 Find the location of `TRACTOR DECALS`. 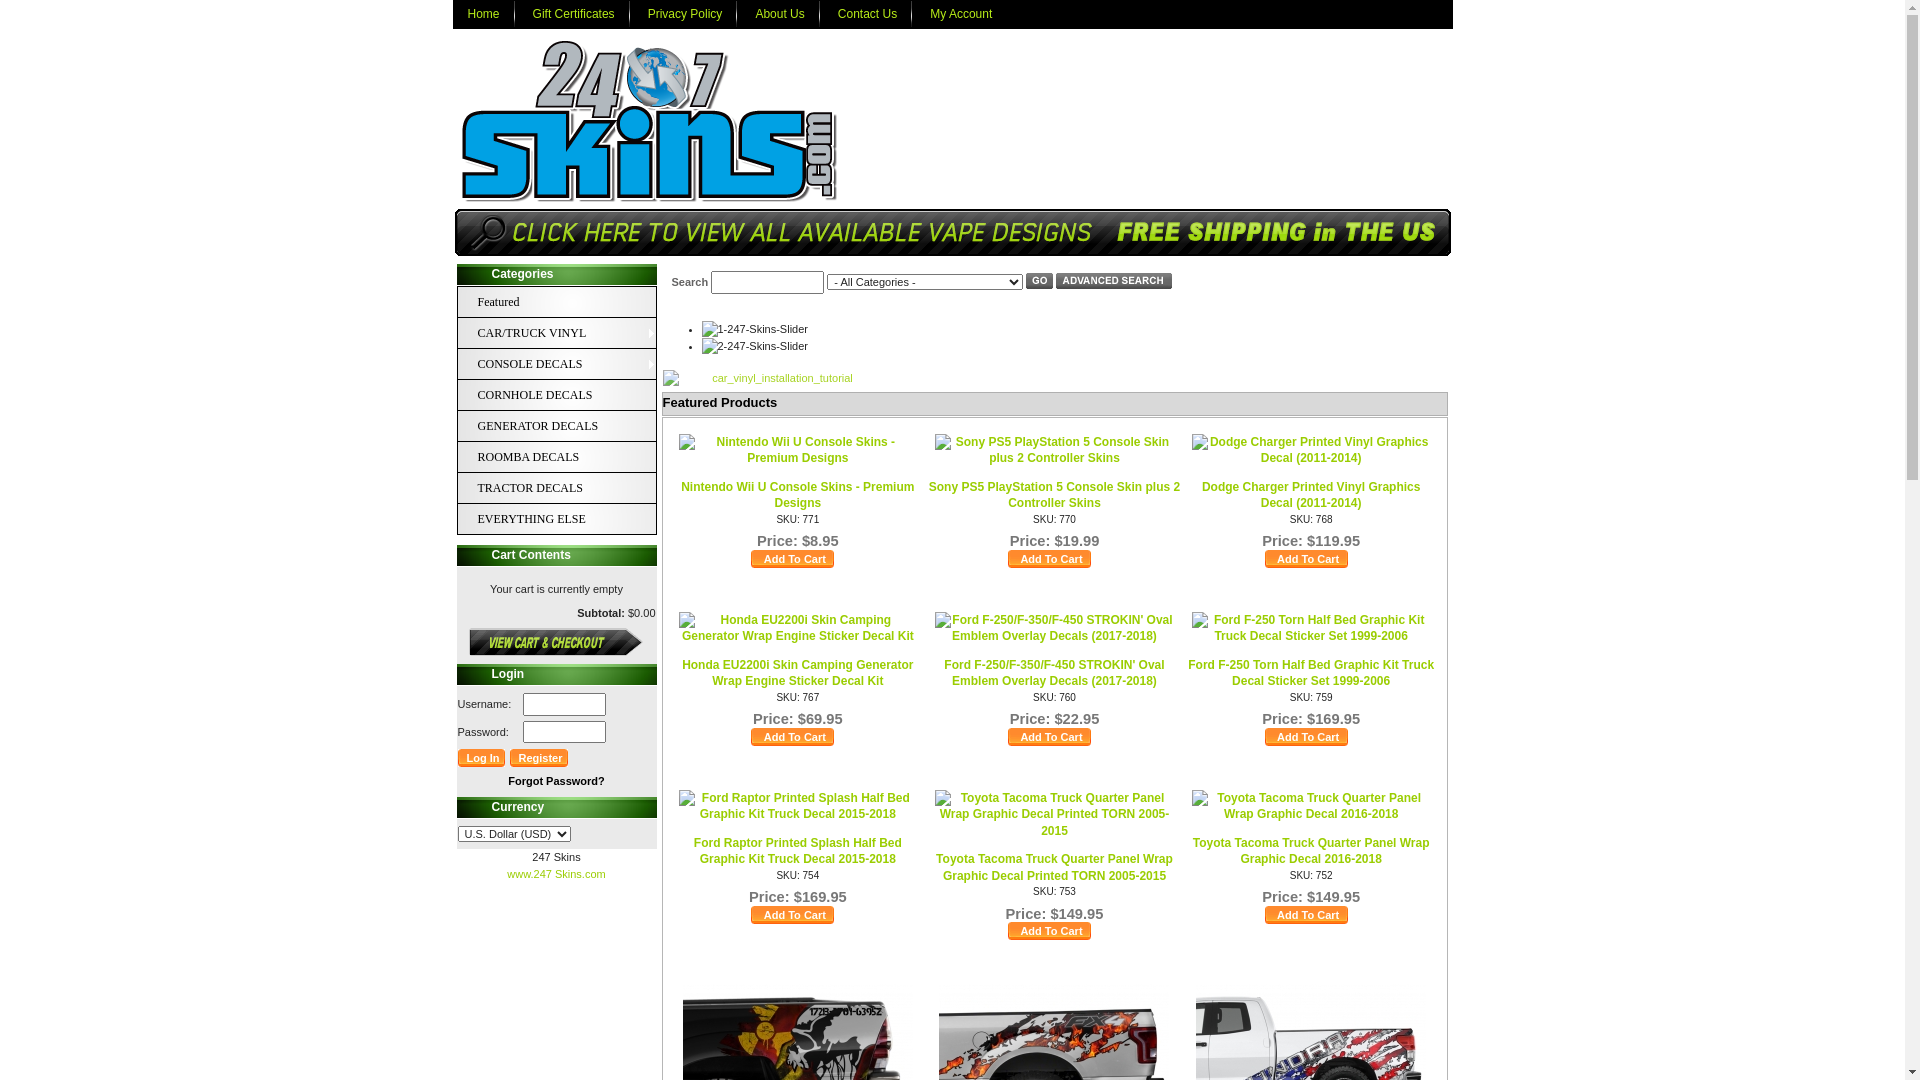

TRACTOR DECALS is located at coordinates (567, 488).